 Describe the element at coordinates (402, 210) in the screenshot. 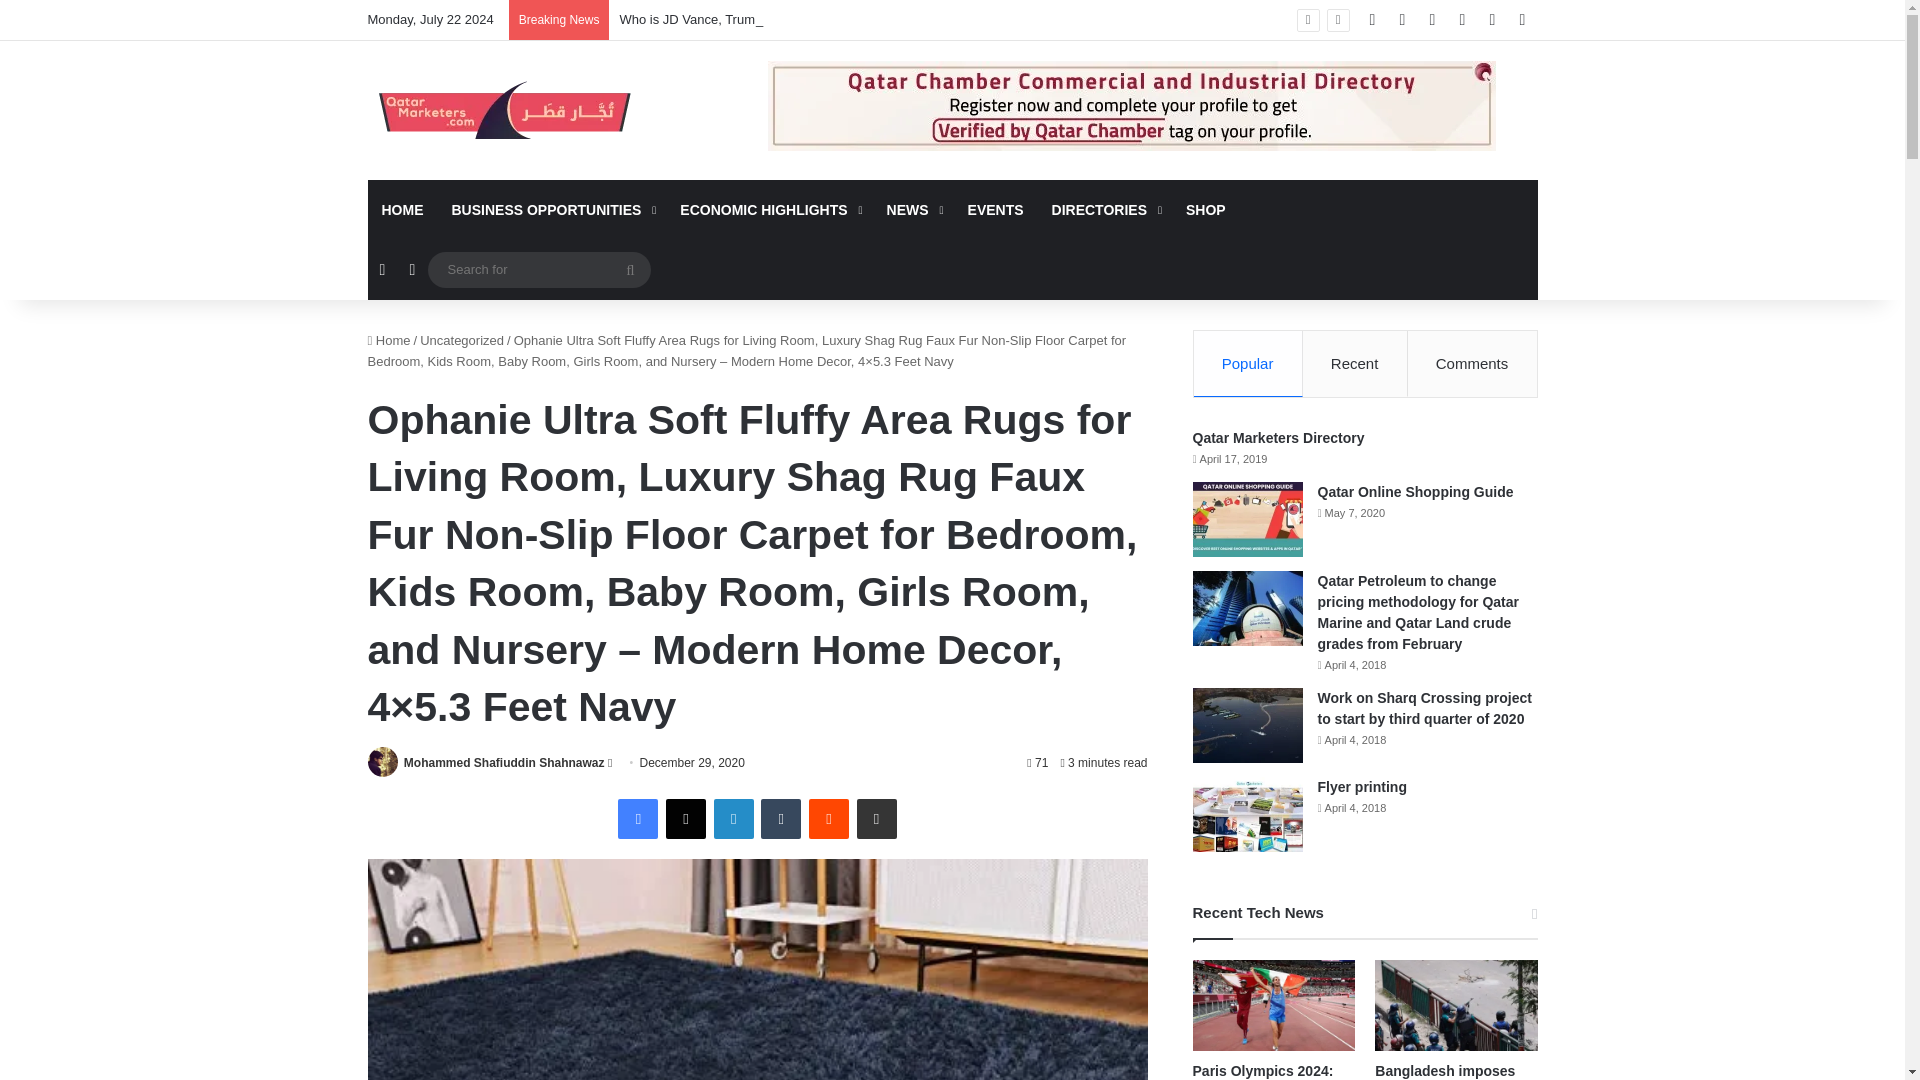

I see `HOME` at that location.